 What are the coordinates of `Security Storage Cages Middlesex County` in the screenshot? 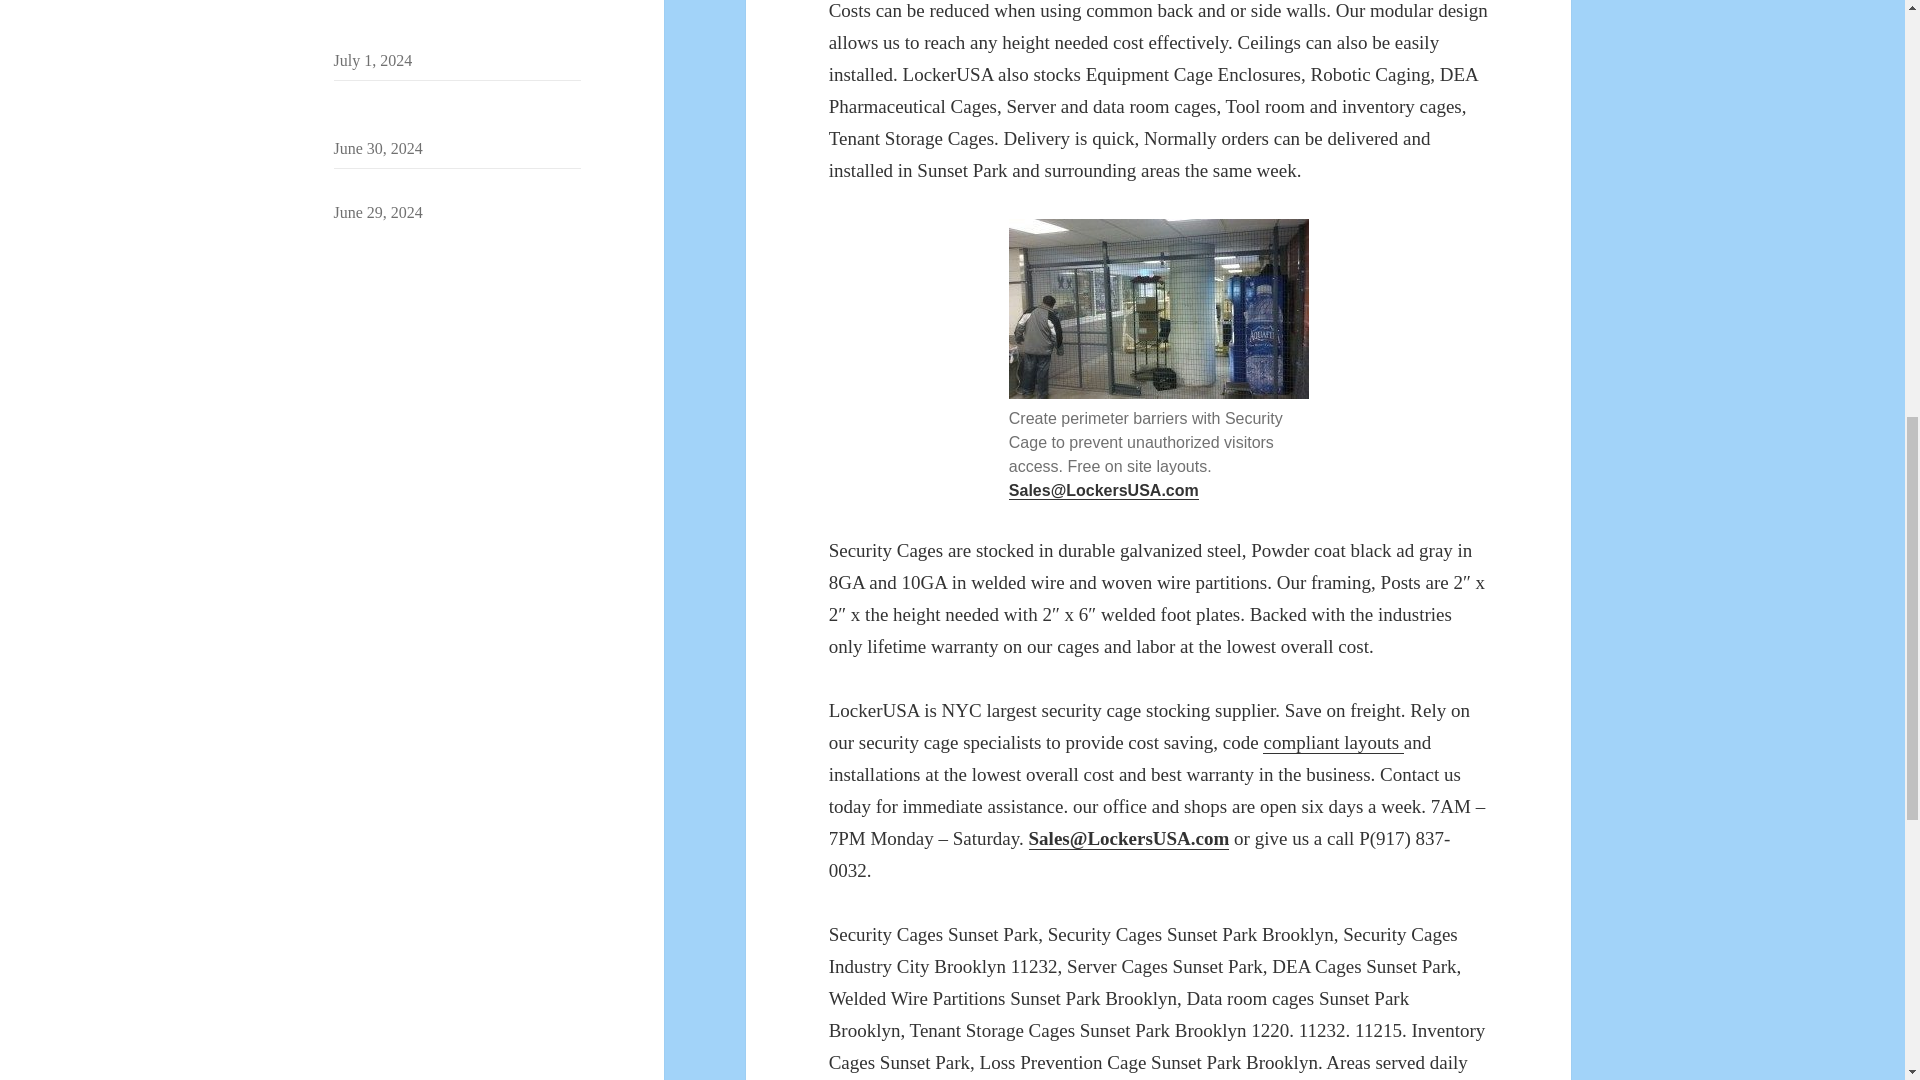 It's located at (444, 24).